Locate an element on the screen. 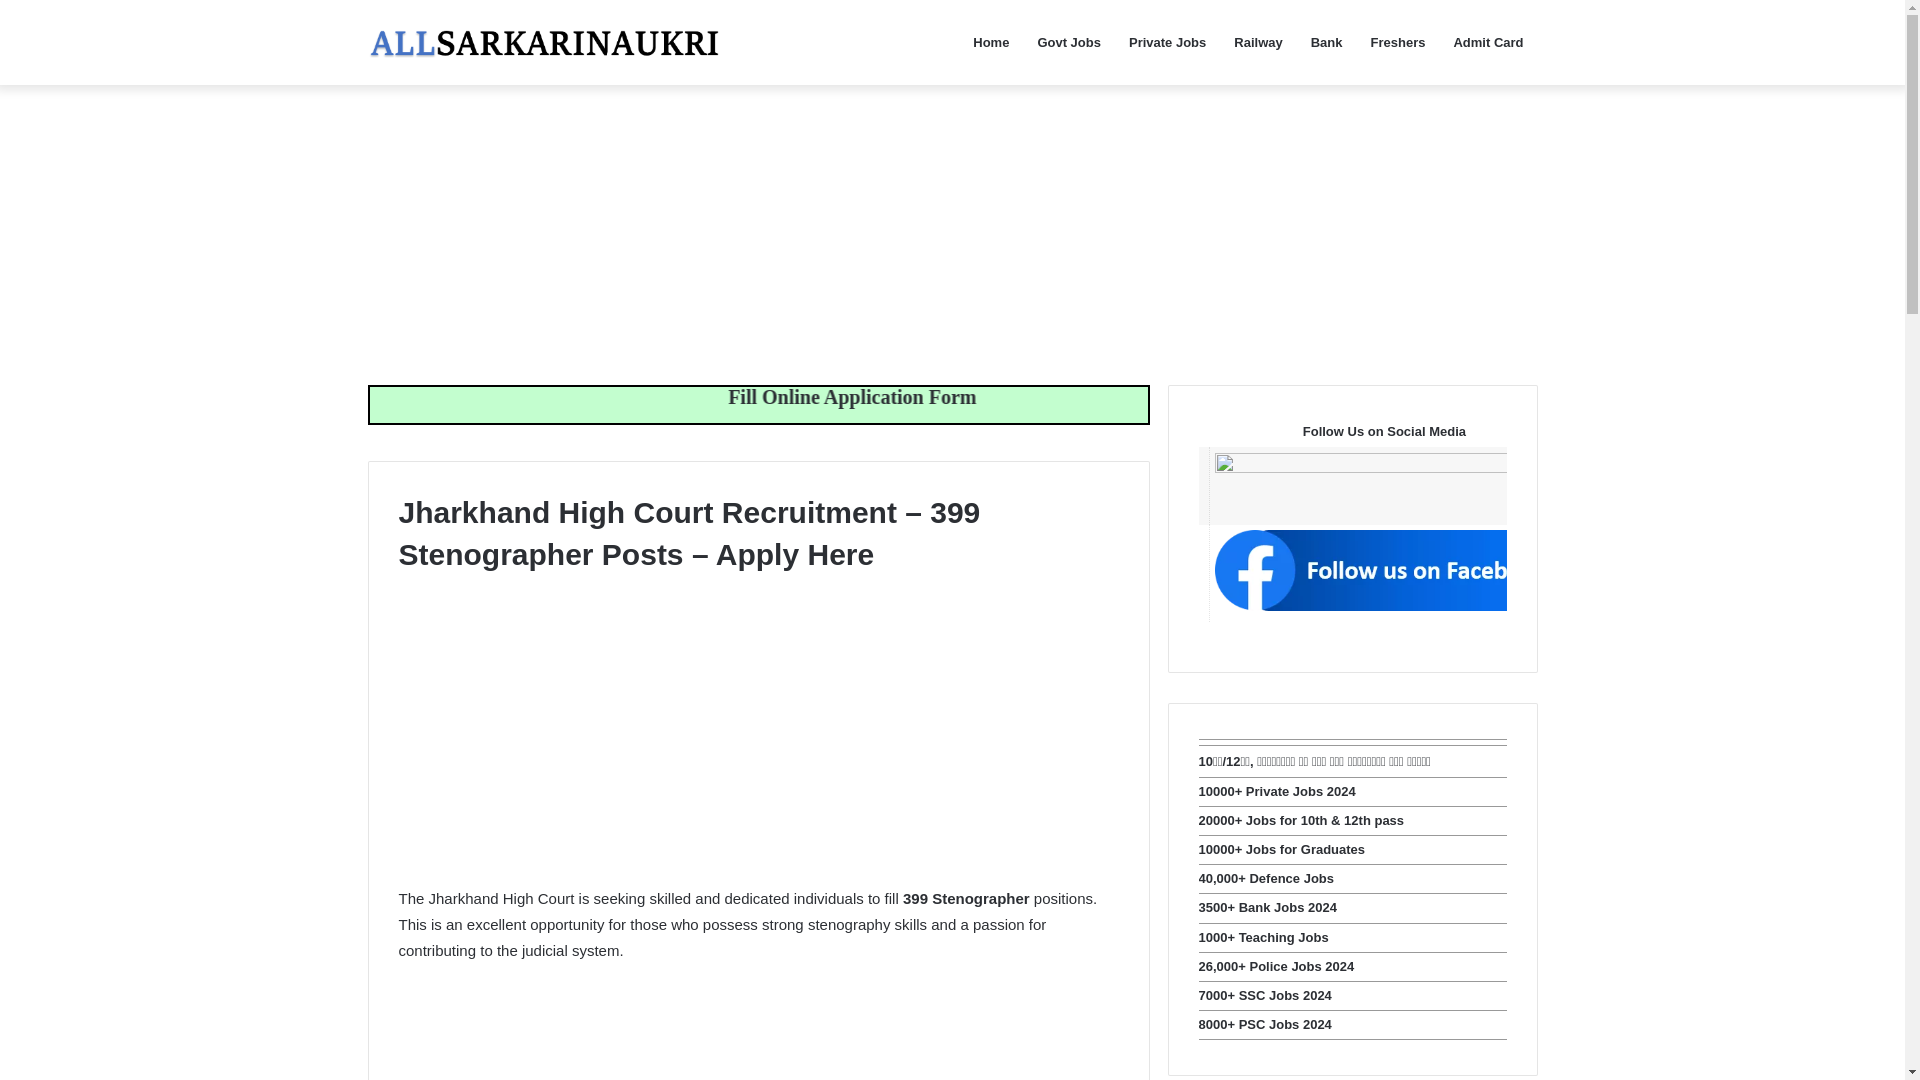 The height and width of the screenshot is (1080, 1920). Freshers is located at coordinates (1398, 42).